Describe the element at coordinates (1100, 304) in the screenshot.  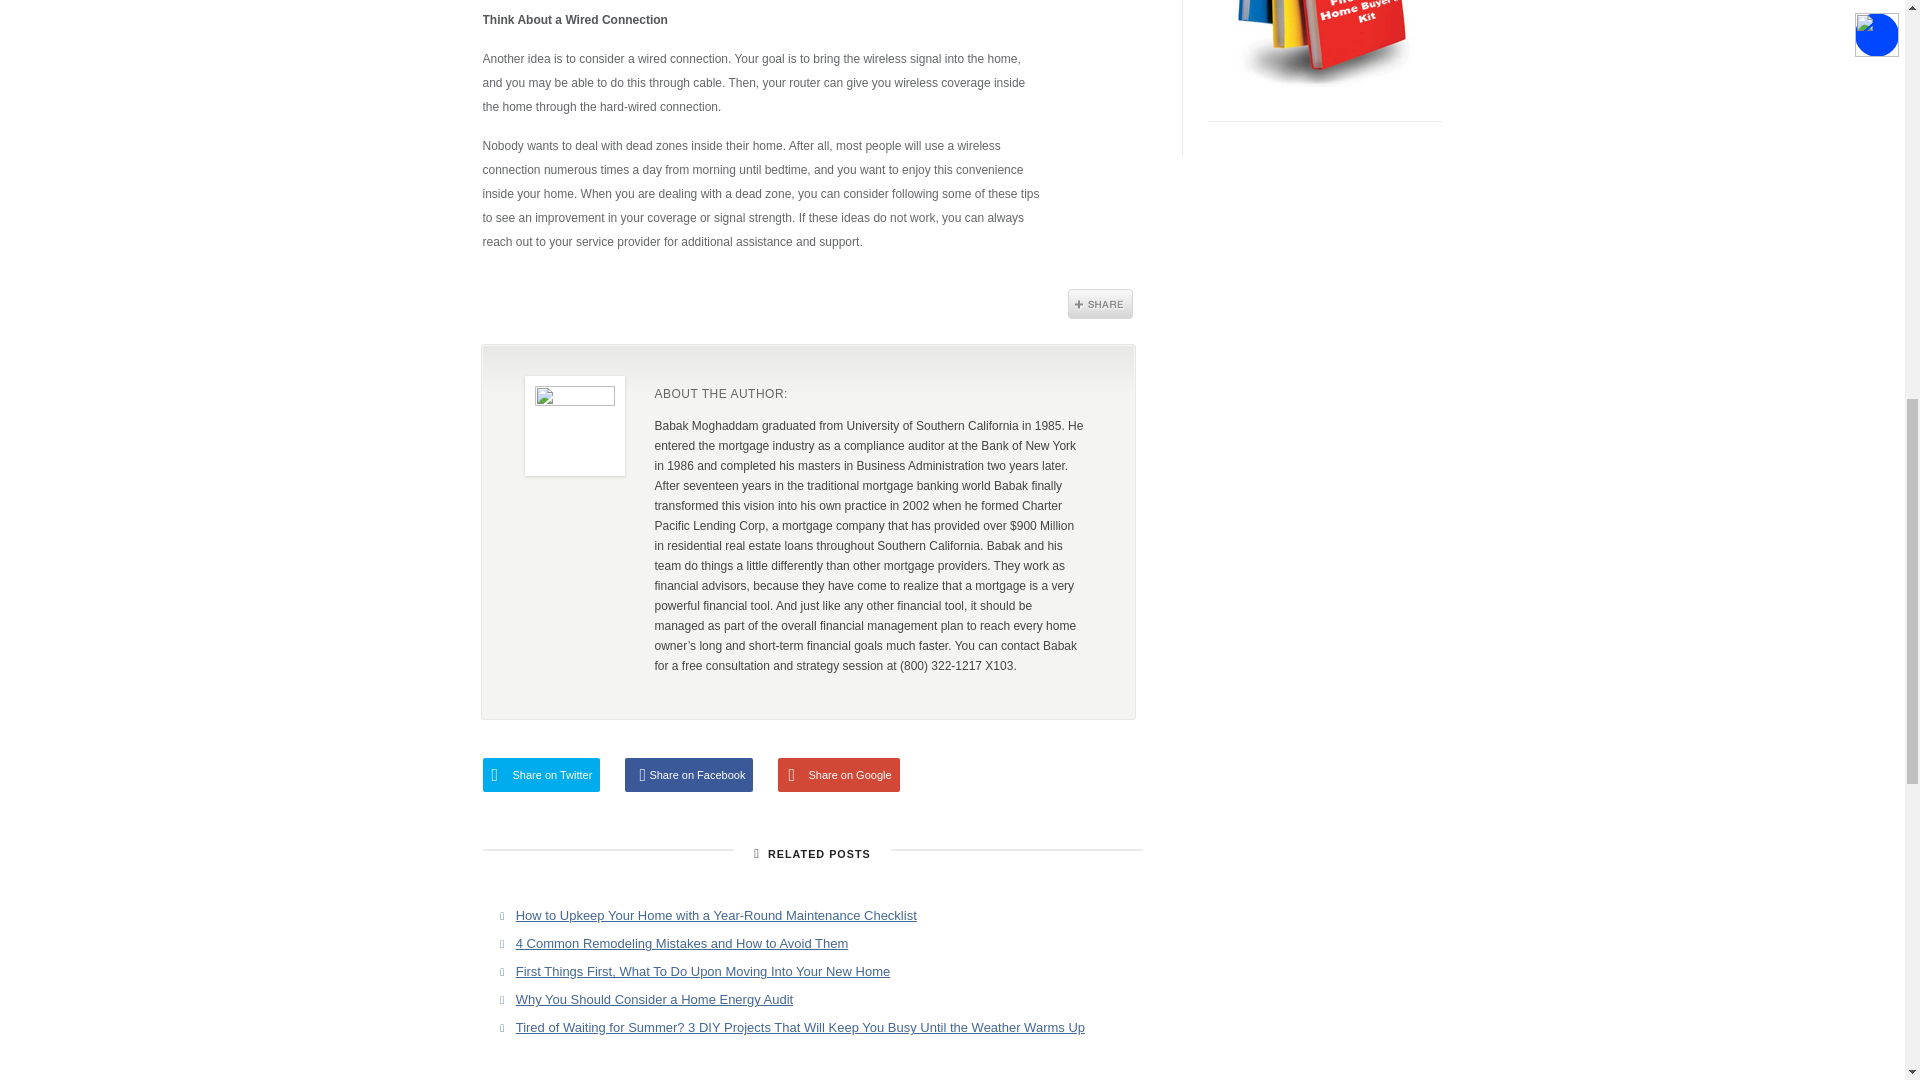
I see `Share` at that location.